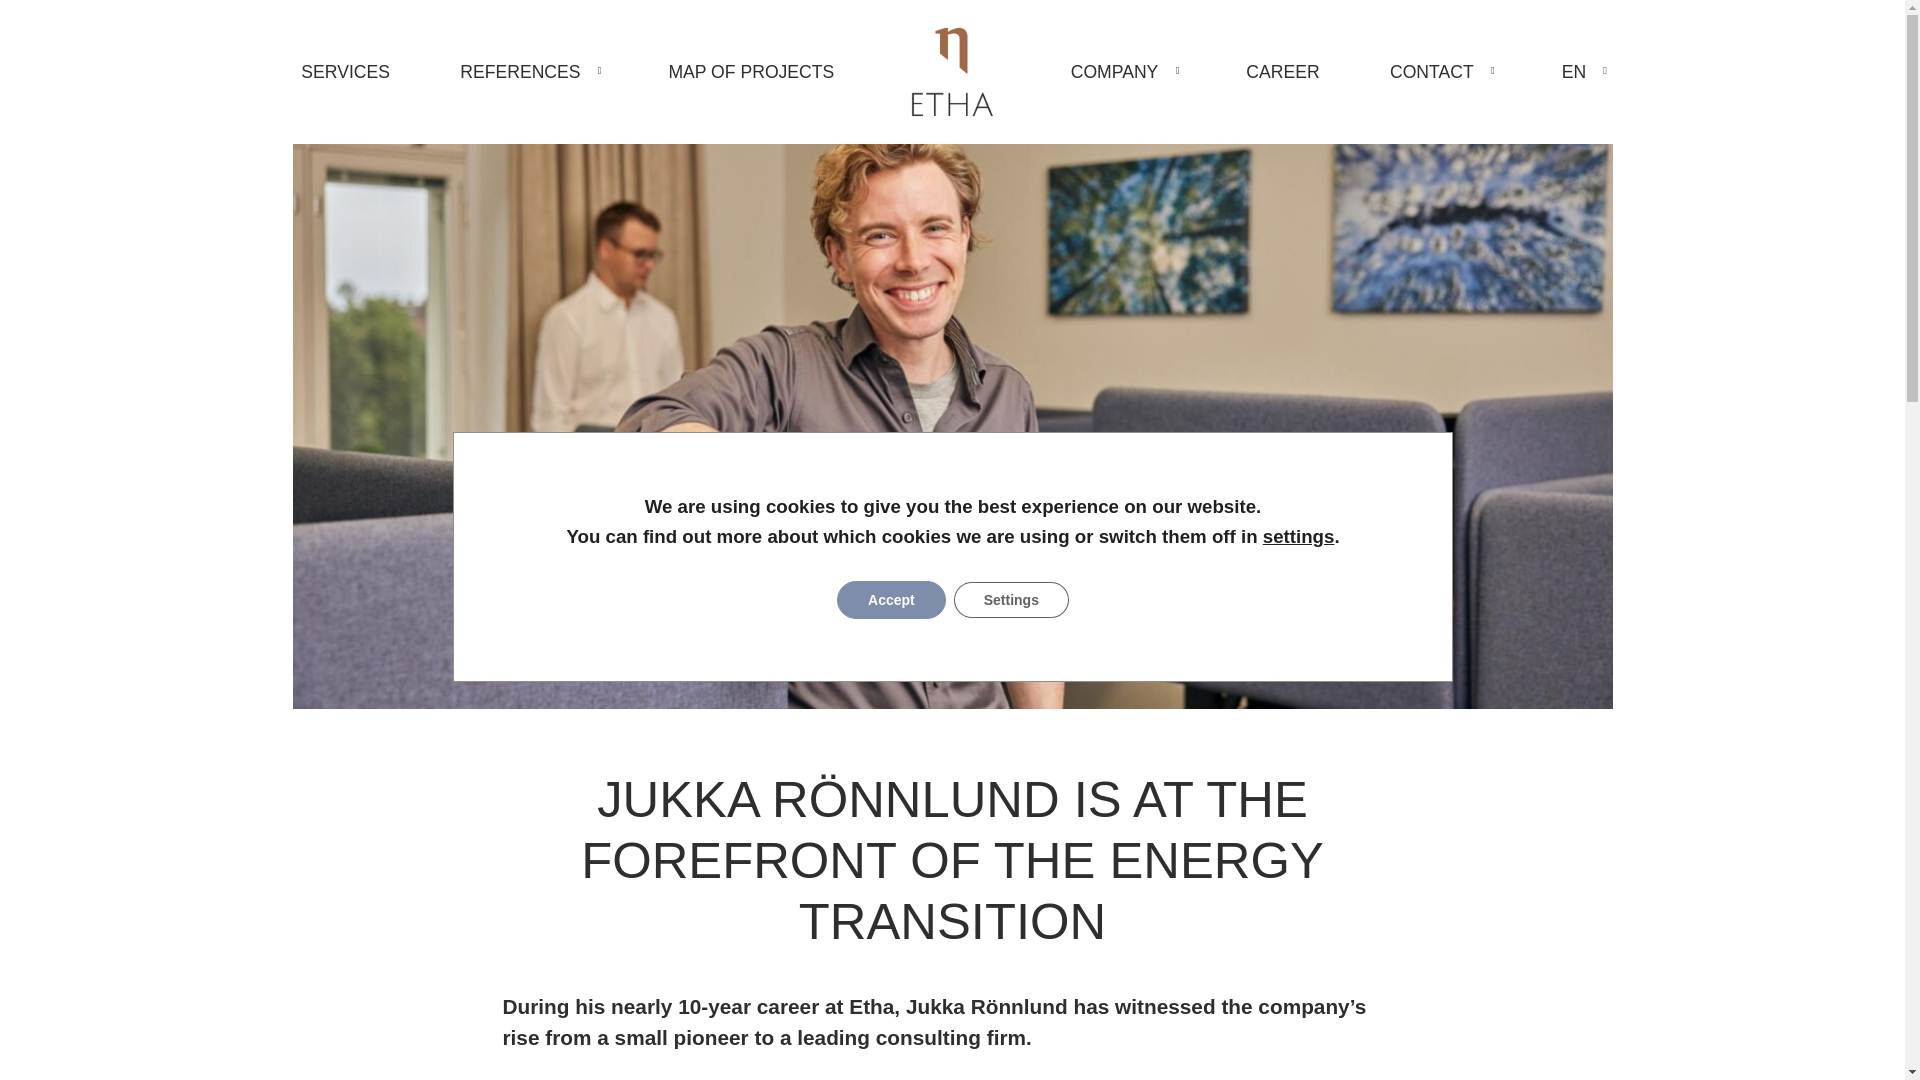 This screenshot has height=1080, width=1920. Describe the element at coordinates (751, 72) in the screenshot. I see `MAP OF PROJECTS` at that location.